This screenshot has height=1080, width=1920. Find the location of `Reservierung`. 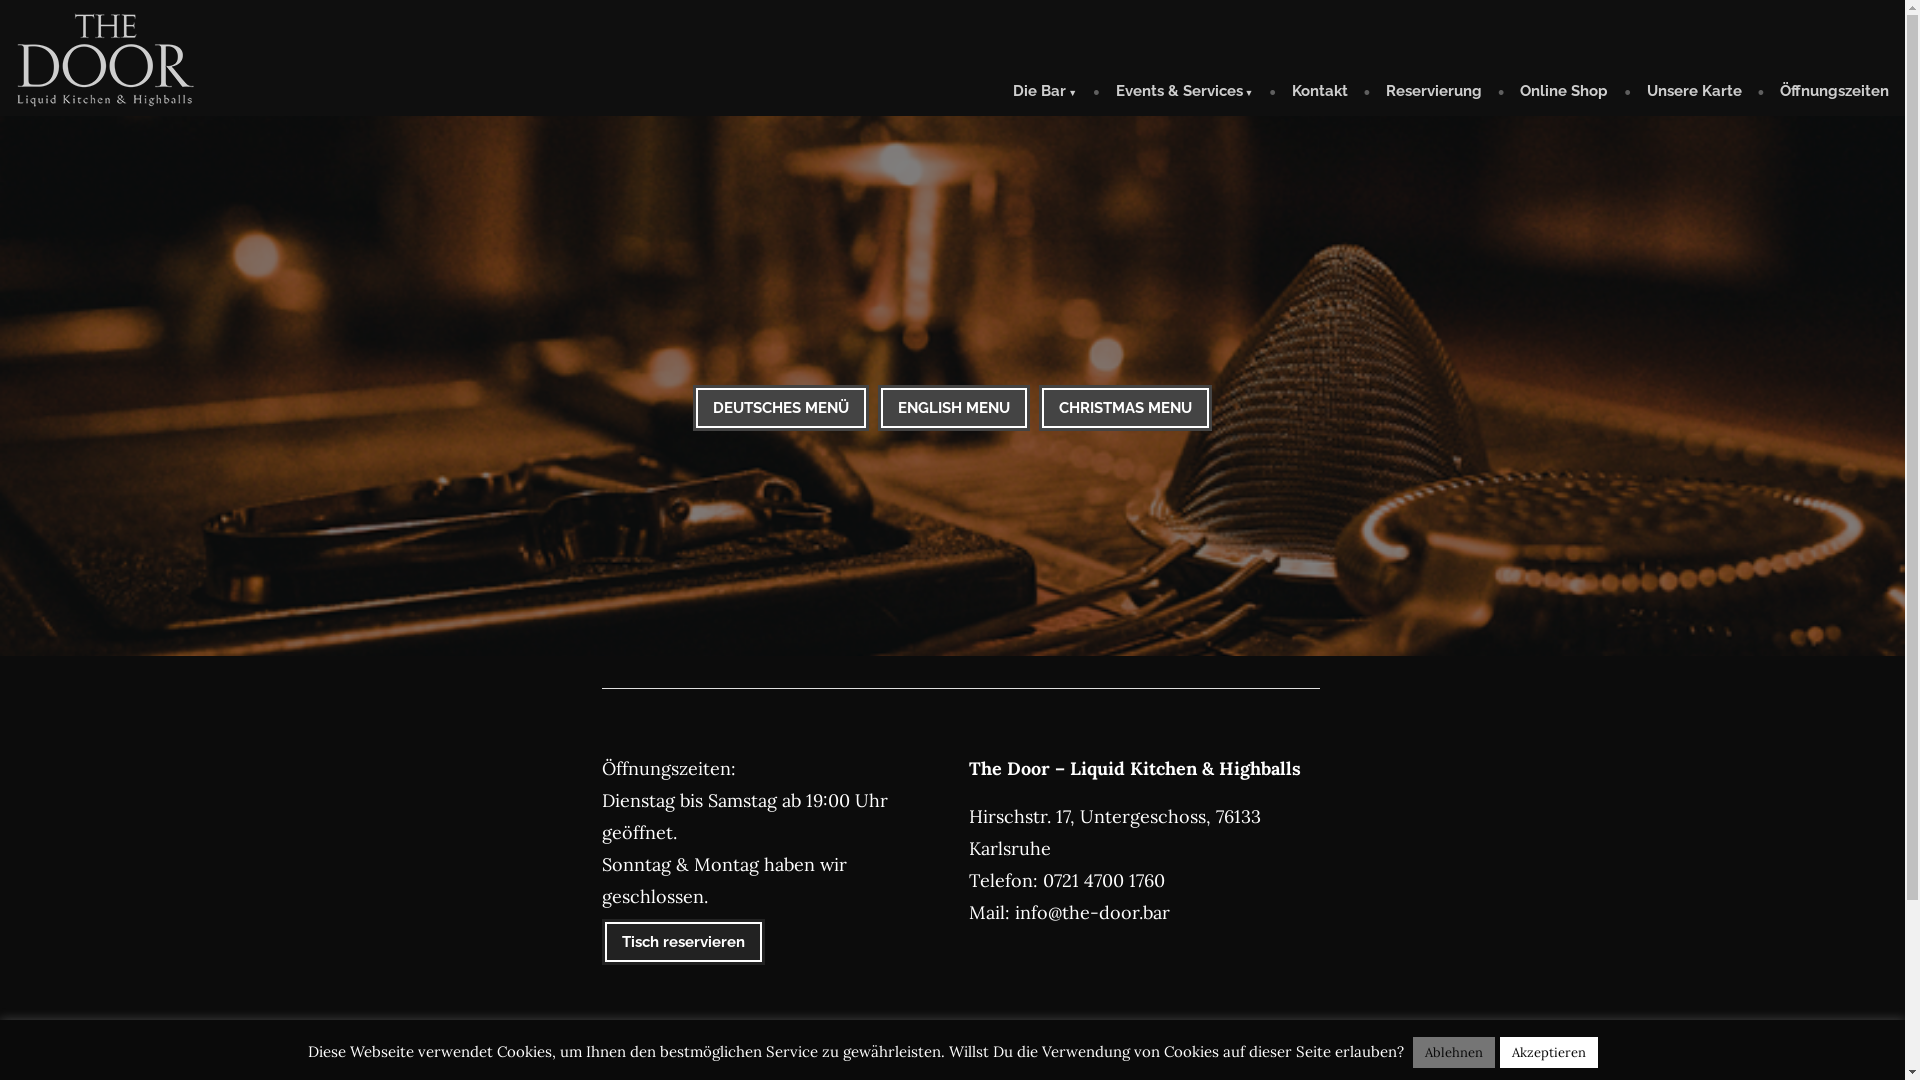

Reservierung is located at coordinates (1434, 93).